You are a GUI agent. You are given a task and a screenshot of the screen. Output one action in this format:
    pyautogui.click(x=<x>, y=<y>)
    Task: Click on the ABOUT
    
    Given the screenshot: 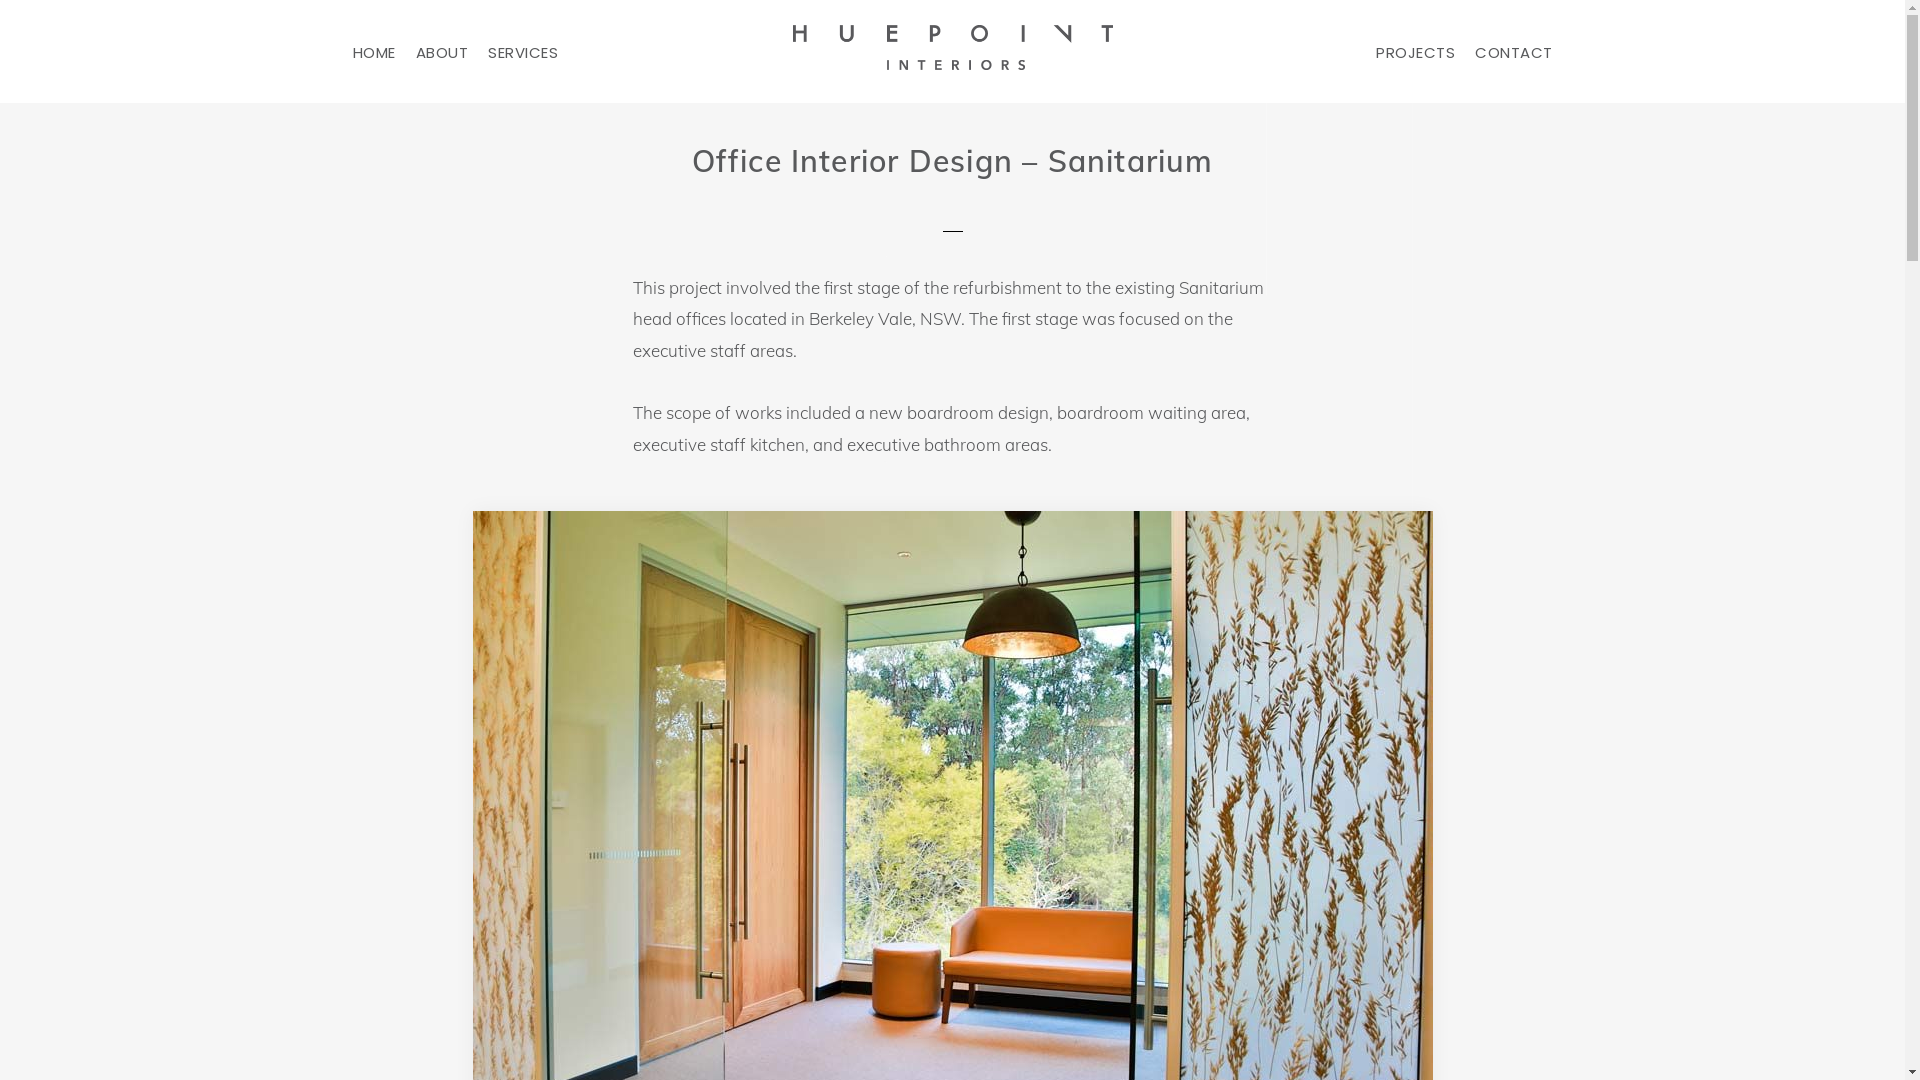 What is the action you would take?
    pyautogui.click(x=442, y=52)
    